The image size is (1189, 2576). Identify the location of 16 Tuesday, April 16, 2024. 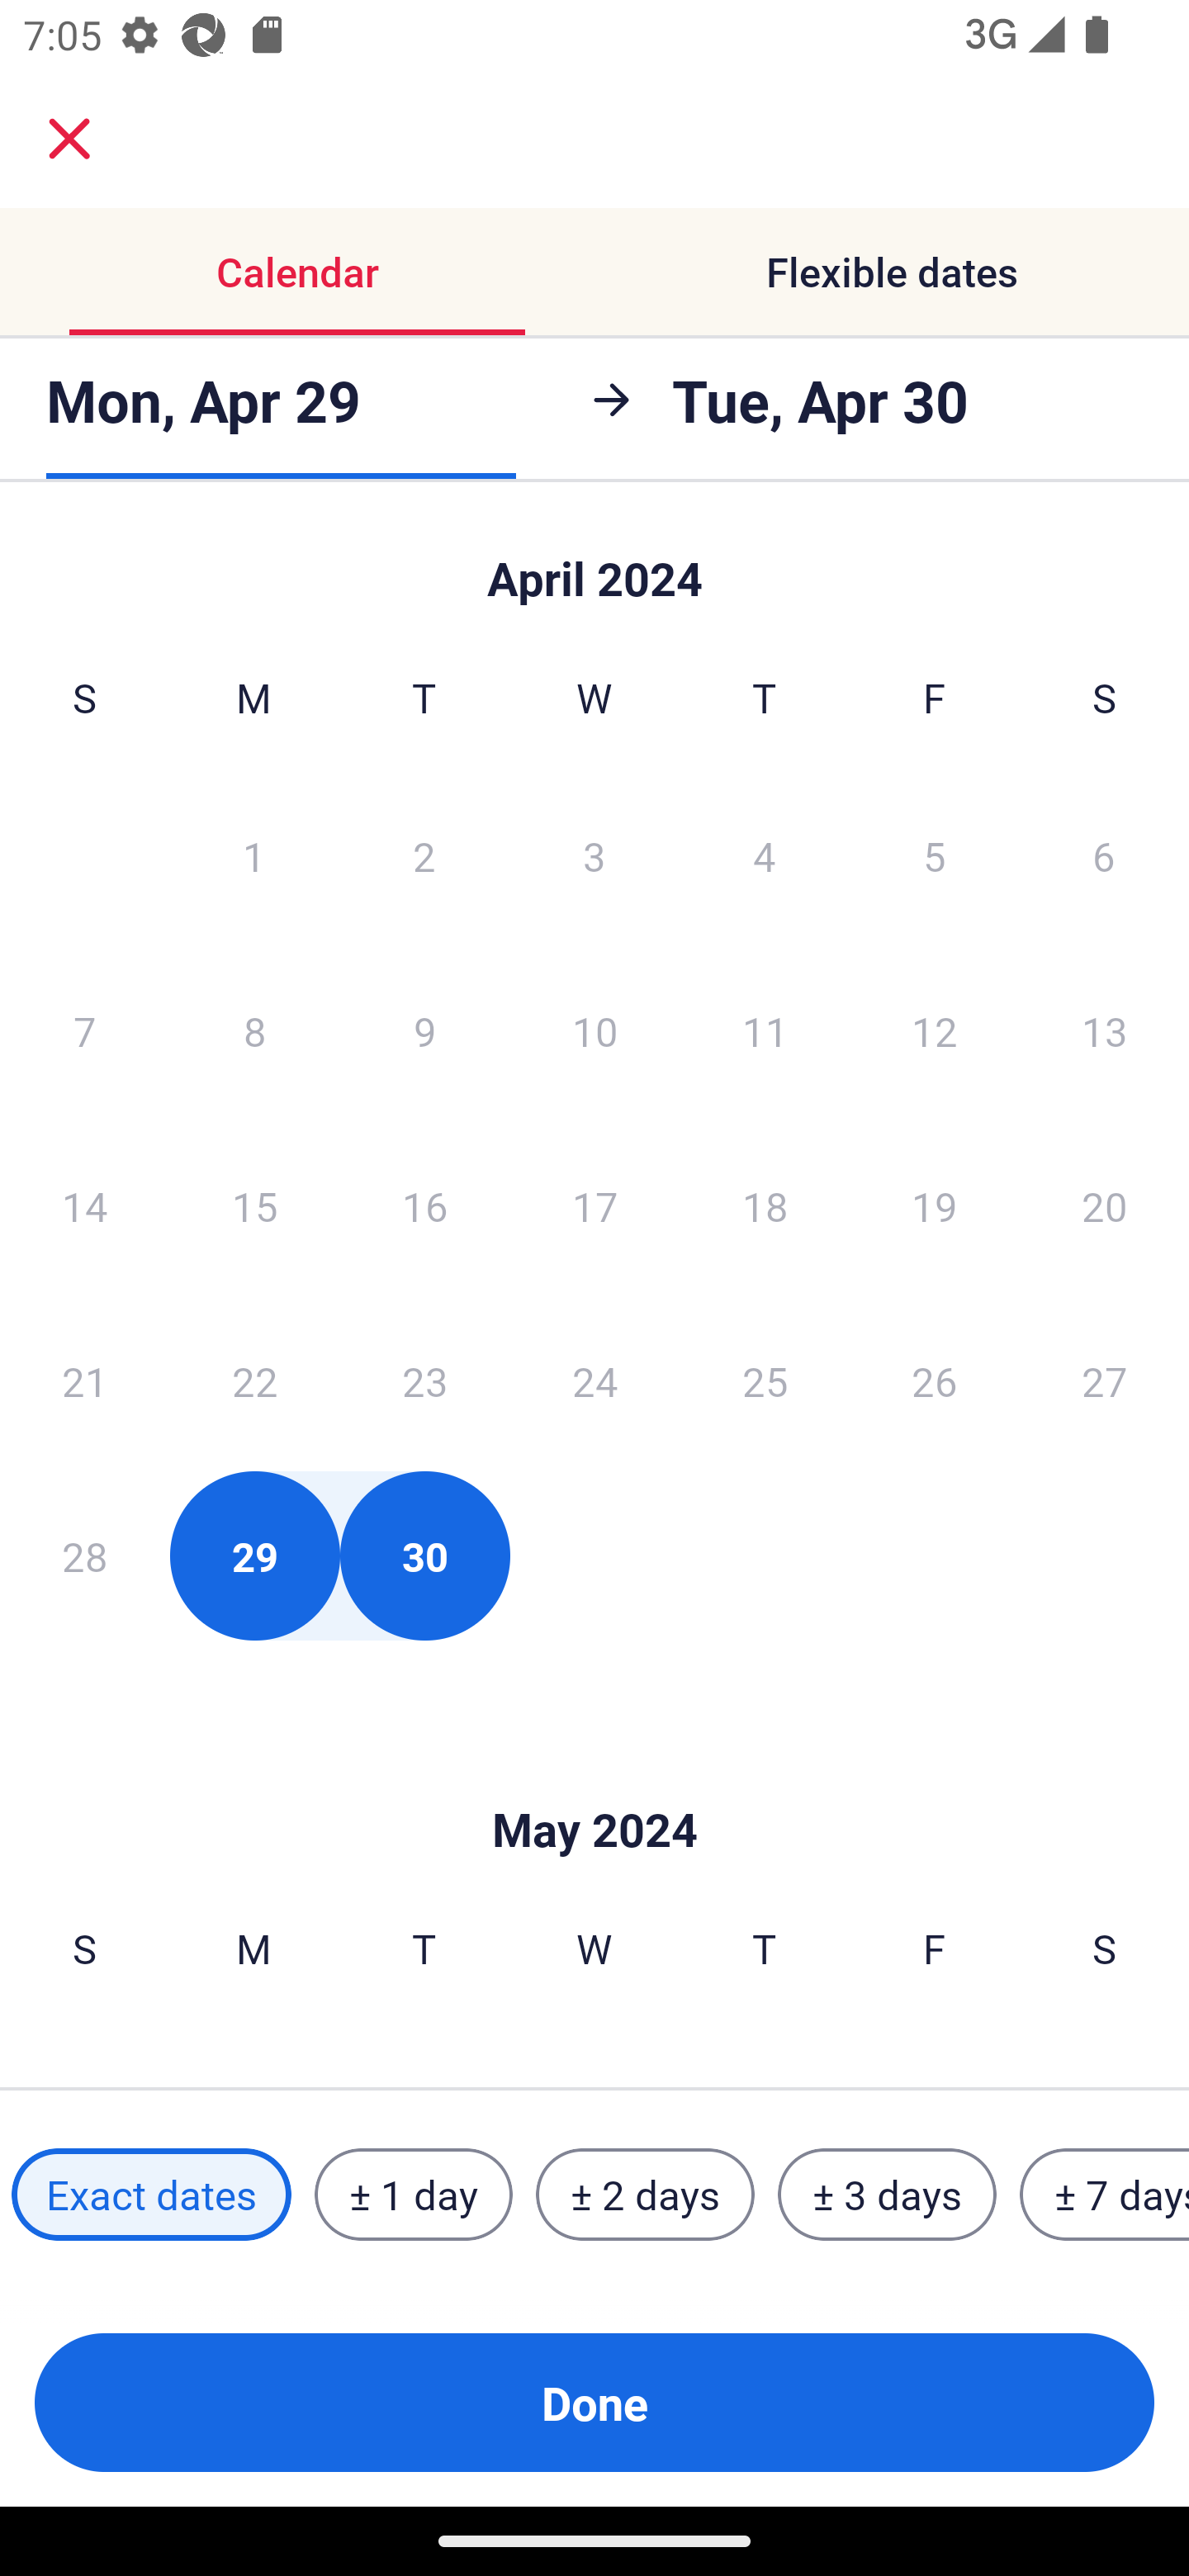
(424, 1205).